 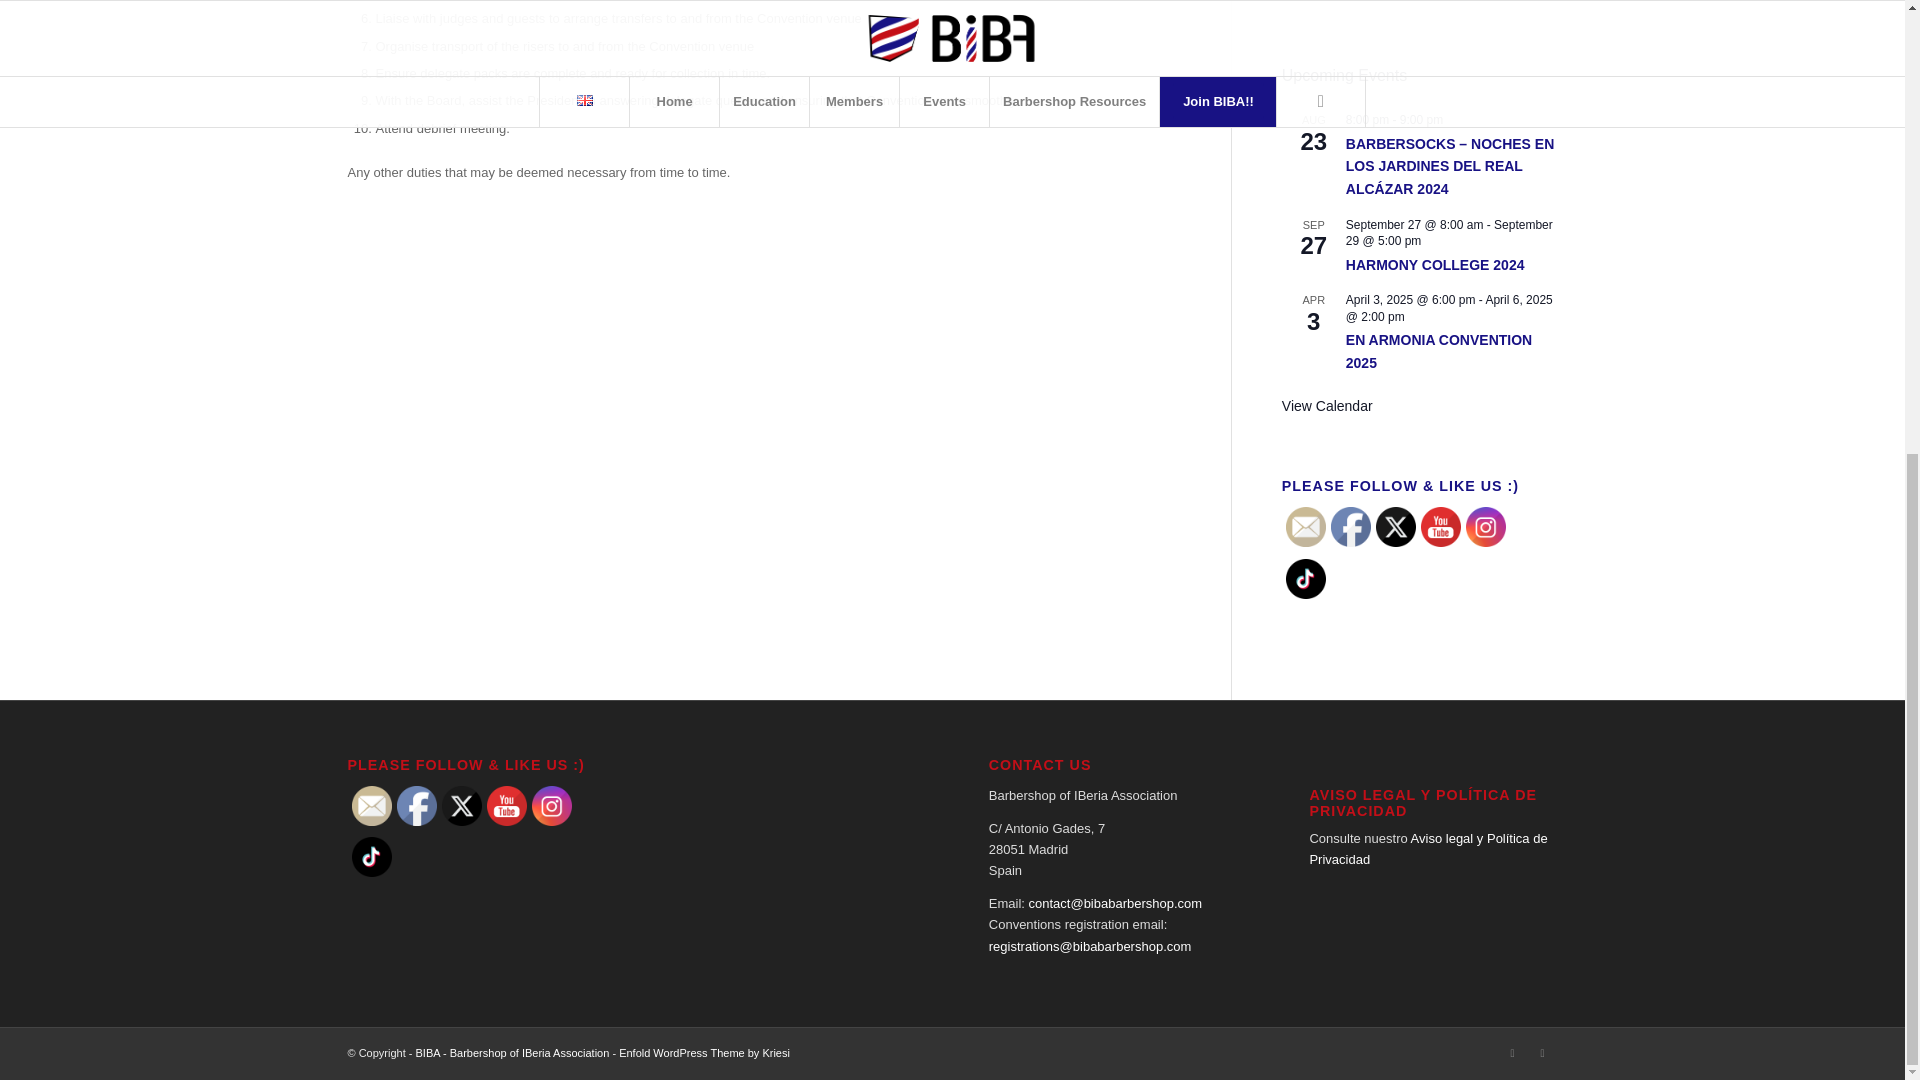 What do you see at coordinates (1440, 526) in the screenshot?
I see `YouTube` at bounding box center [1440, 526].